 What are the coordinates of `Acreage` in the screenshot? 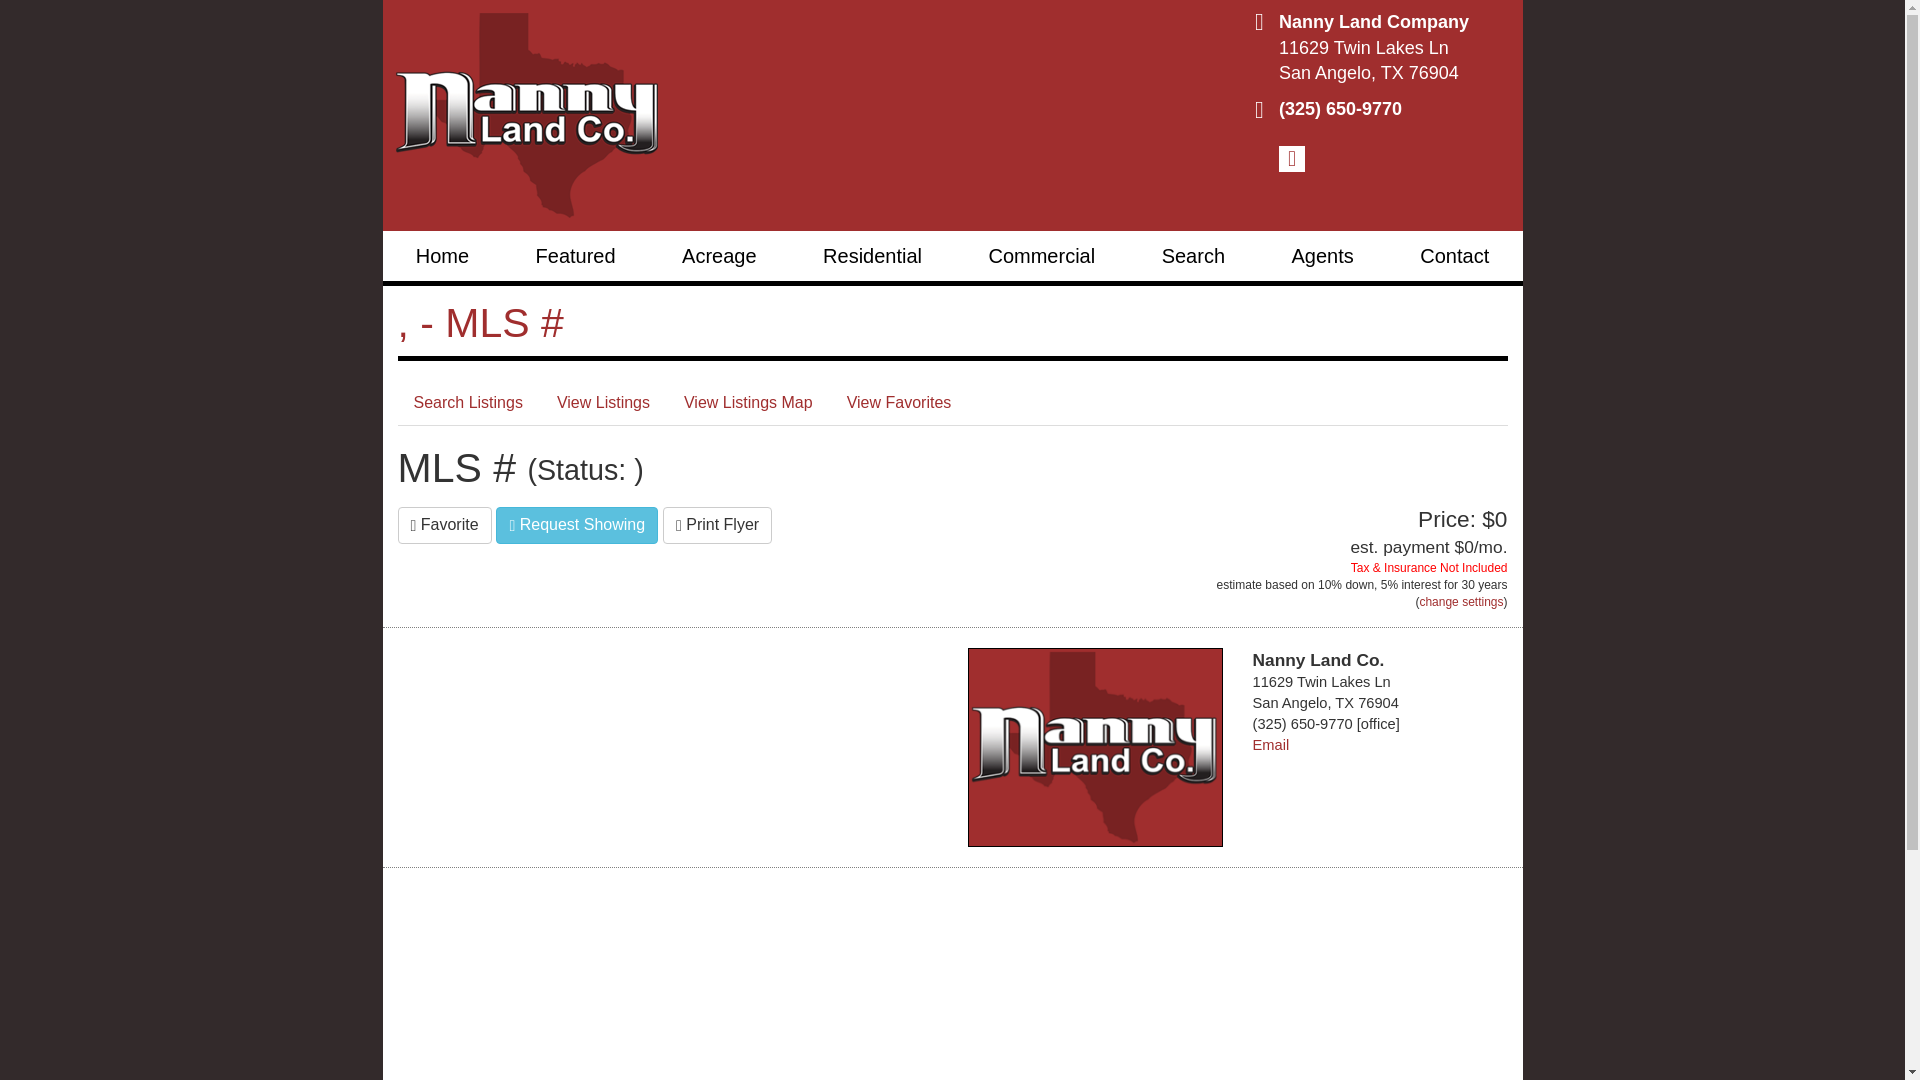 It's located at (718, 256).